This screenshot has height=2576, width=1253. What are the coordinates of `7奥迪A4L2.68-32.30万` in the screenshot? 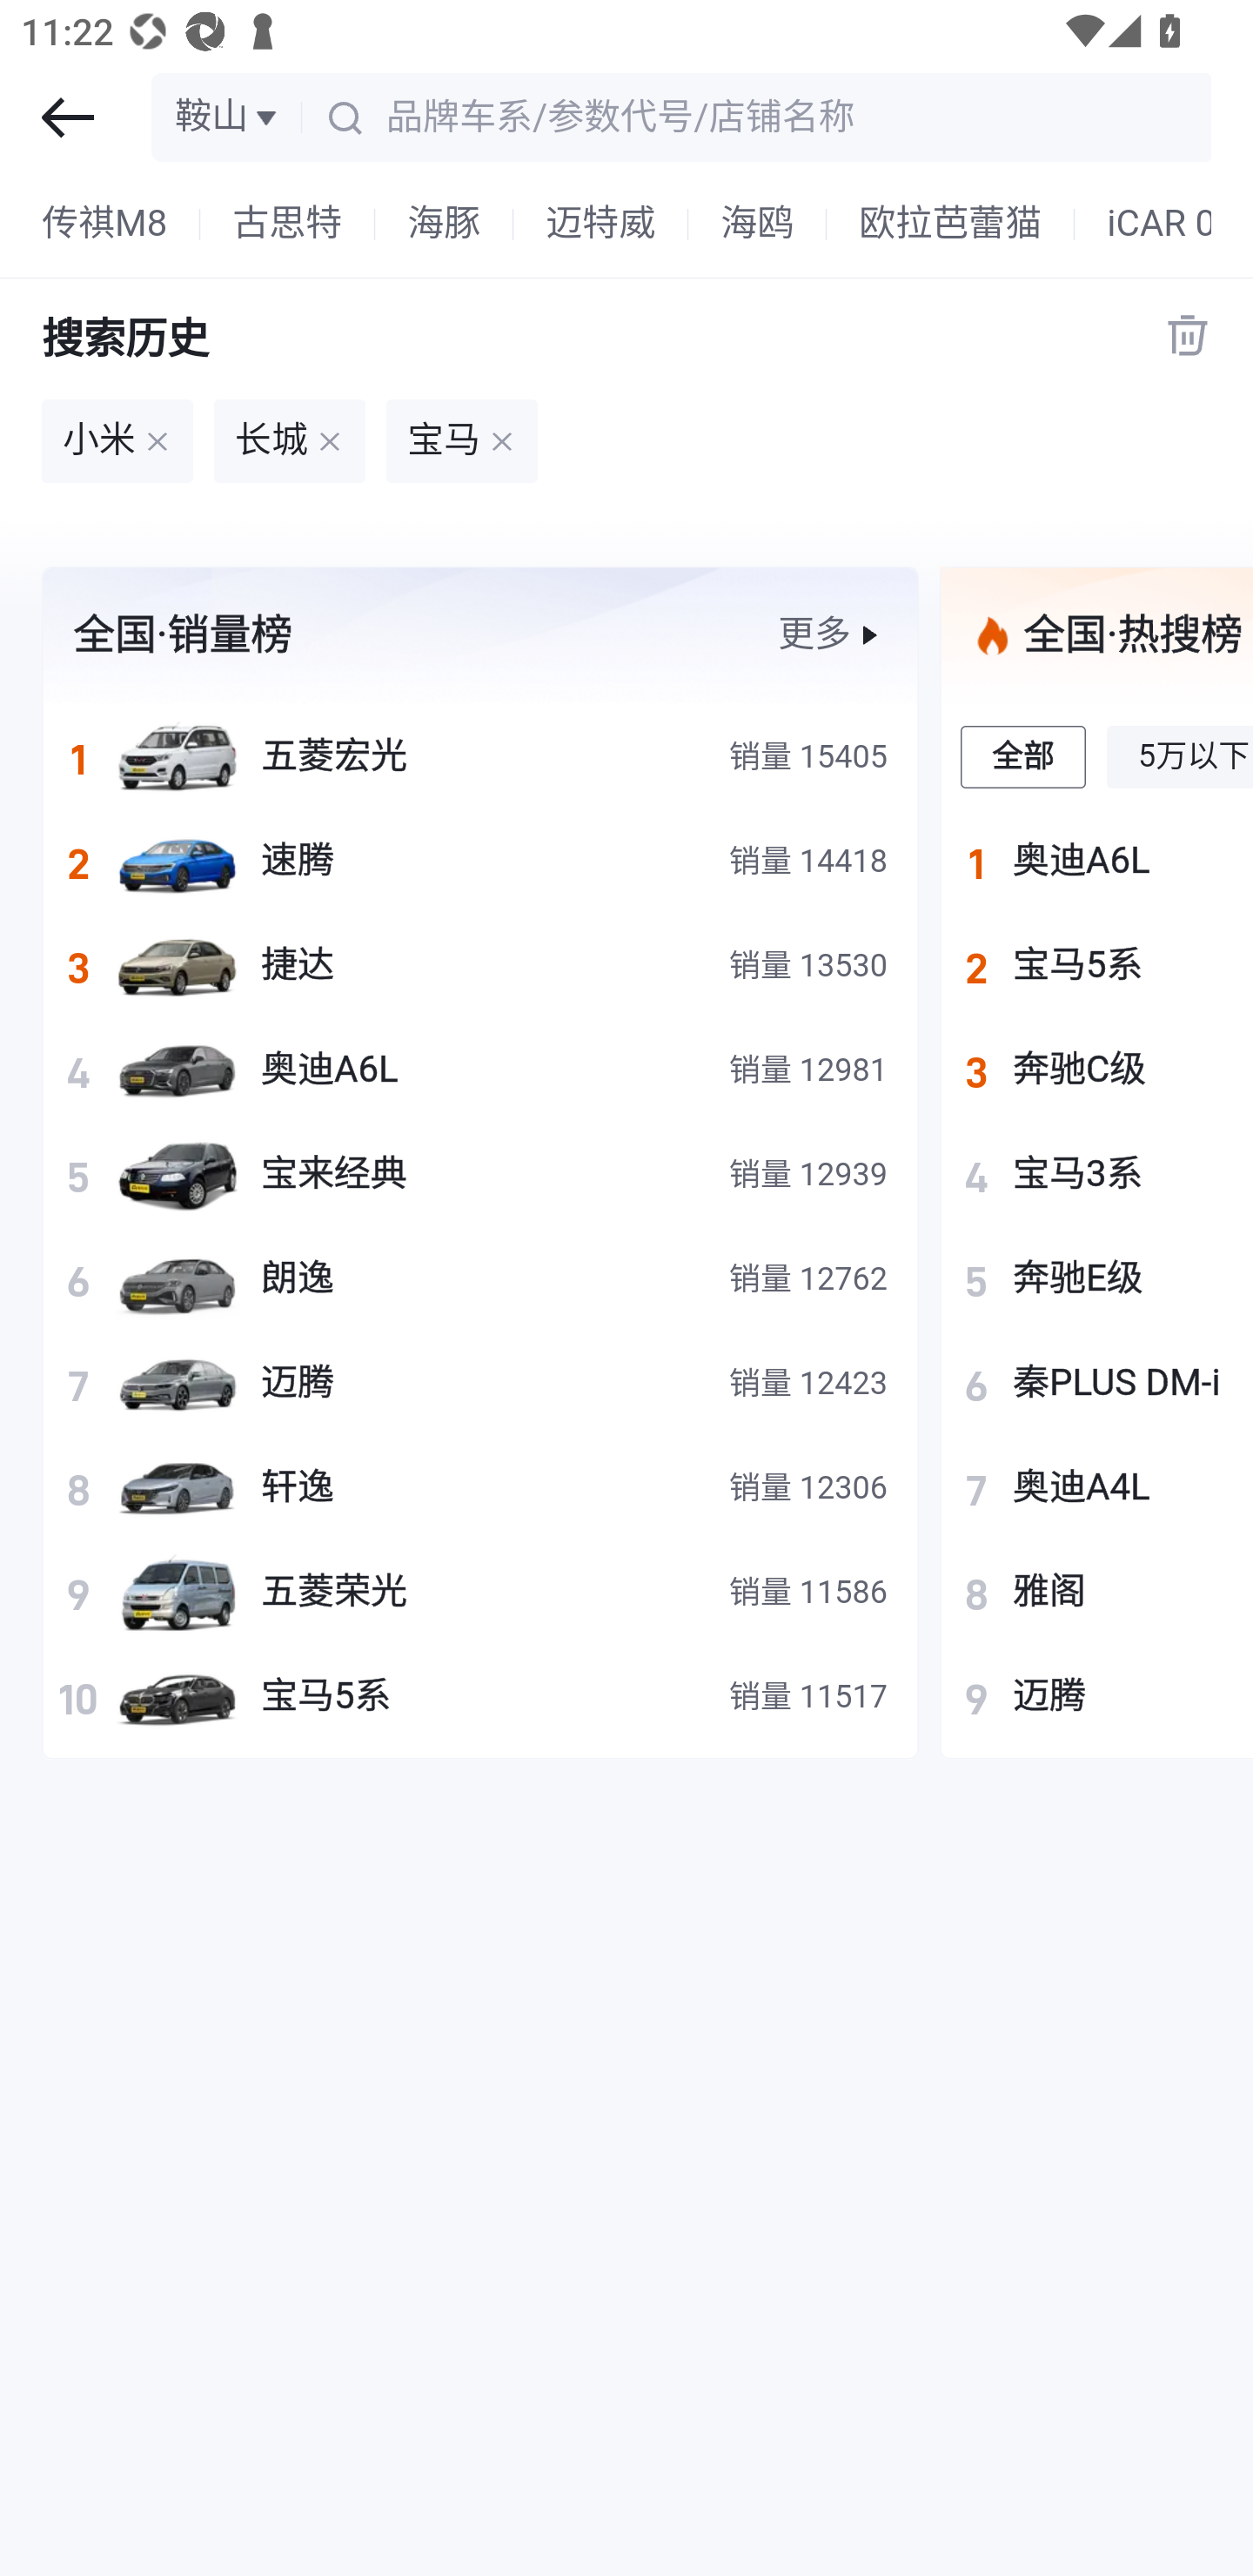 It's located at (1096, 1486).